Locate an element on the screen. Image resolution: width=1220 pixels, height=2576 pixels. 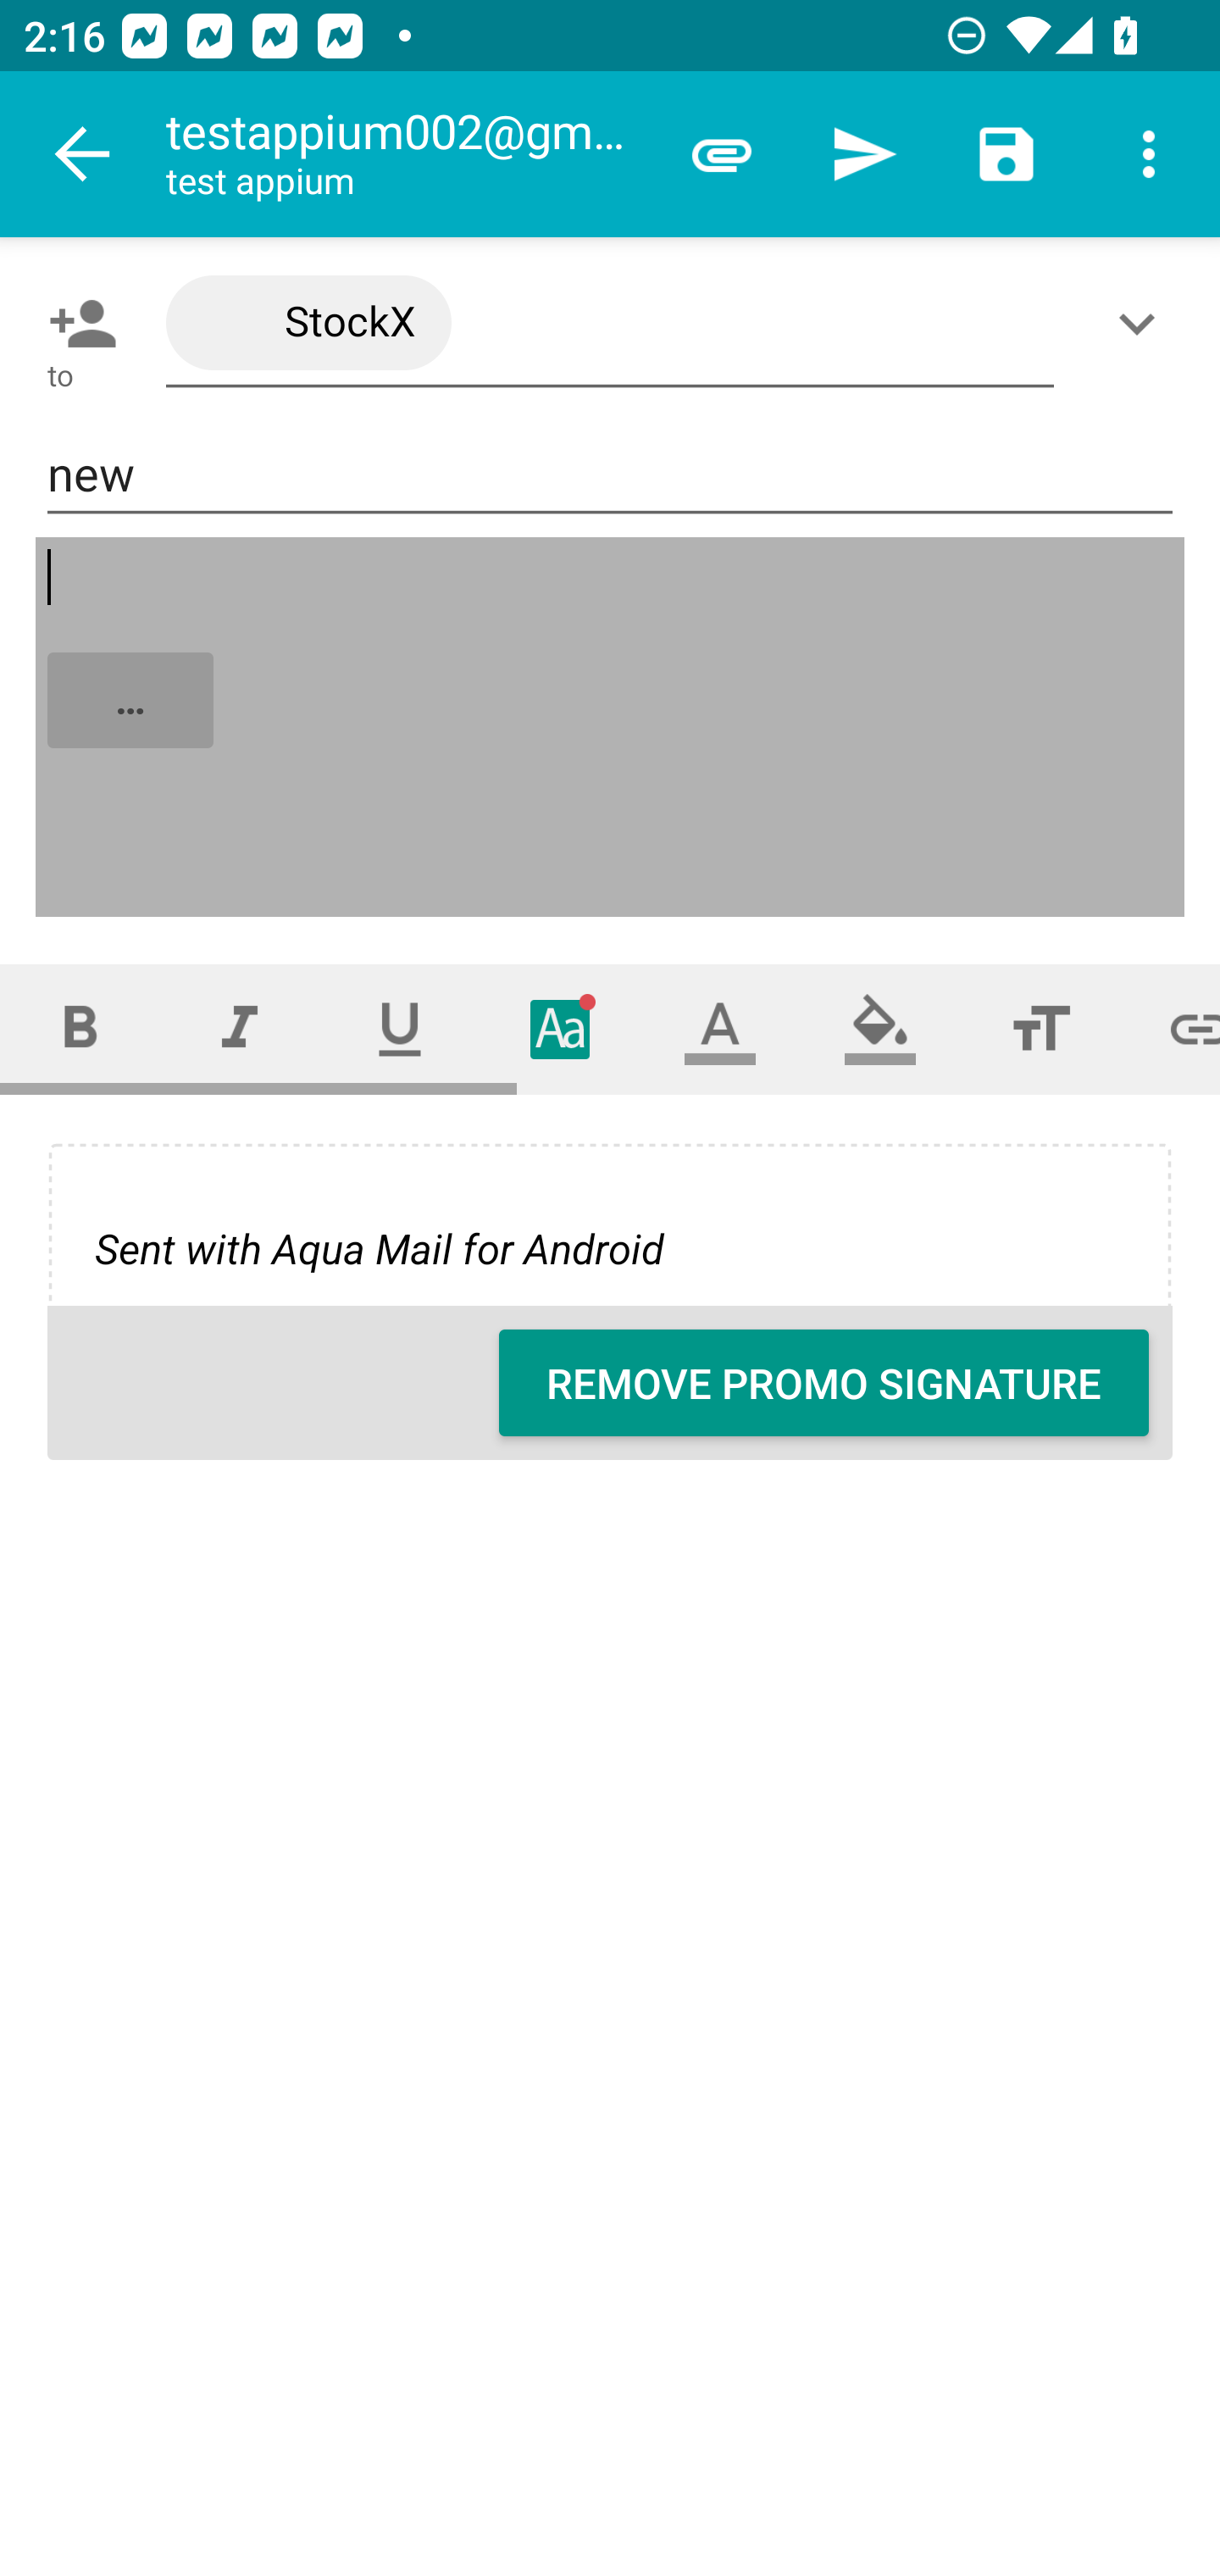
Show/Add CC/BCC is located at coordinates (1143, 323).